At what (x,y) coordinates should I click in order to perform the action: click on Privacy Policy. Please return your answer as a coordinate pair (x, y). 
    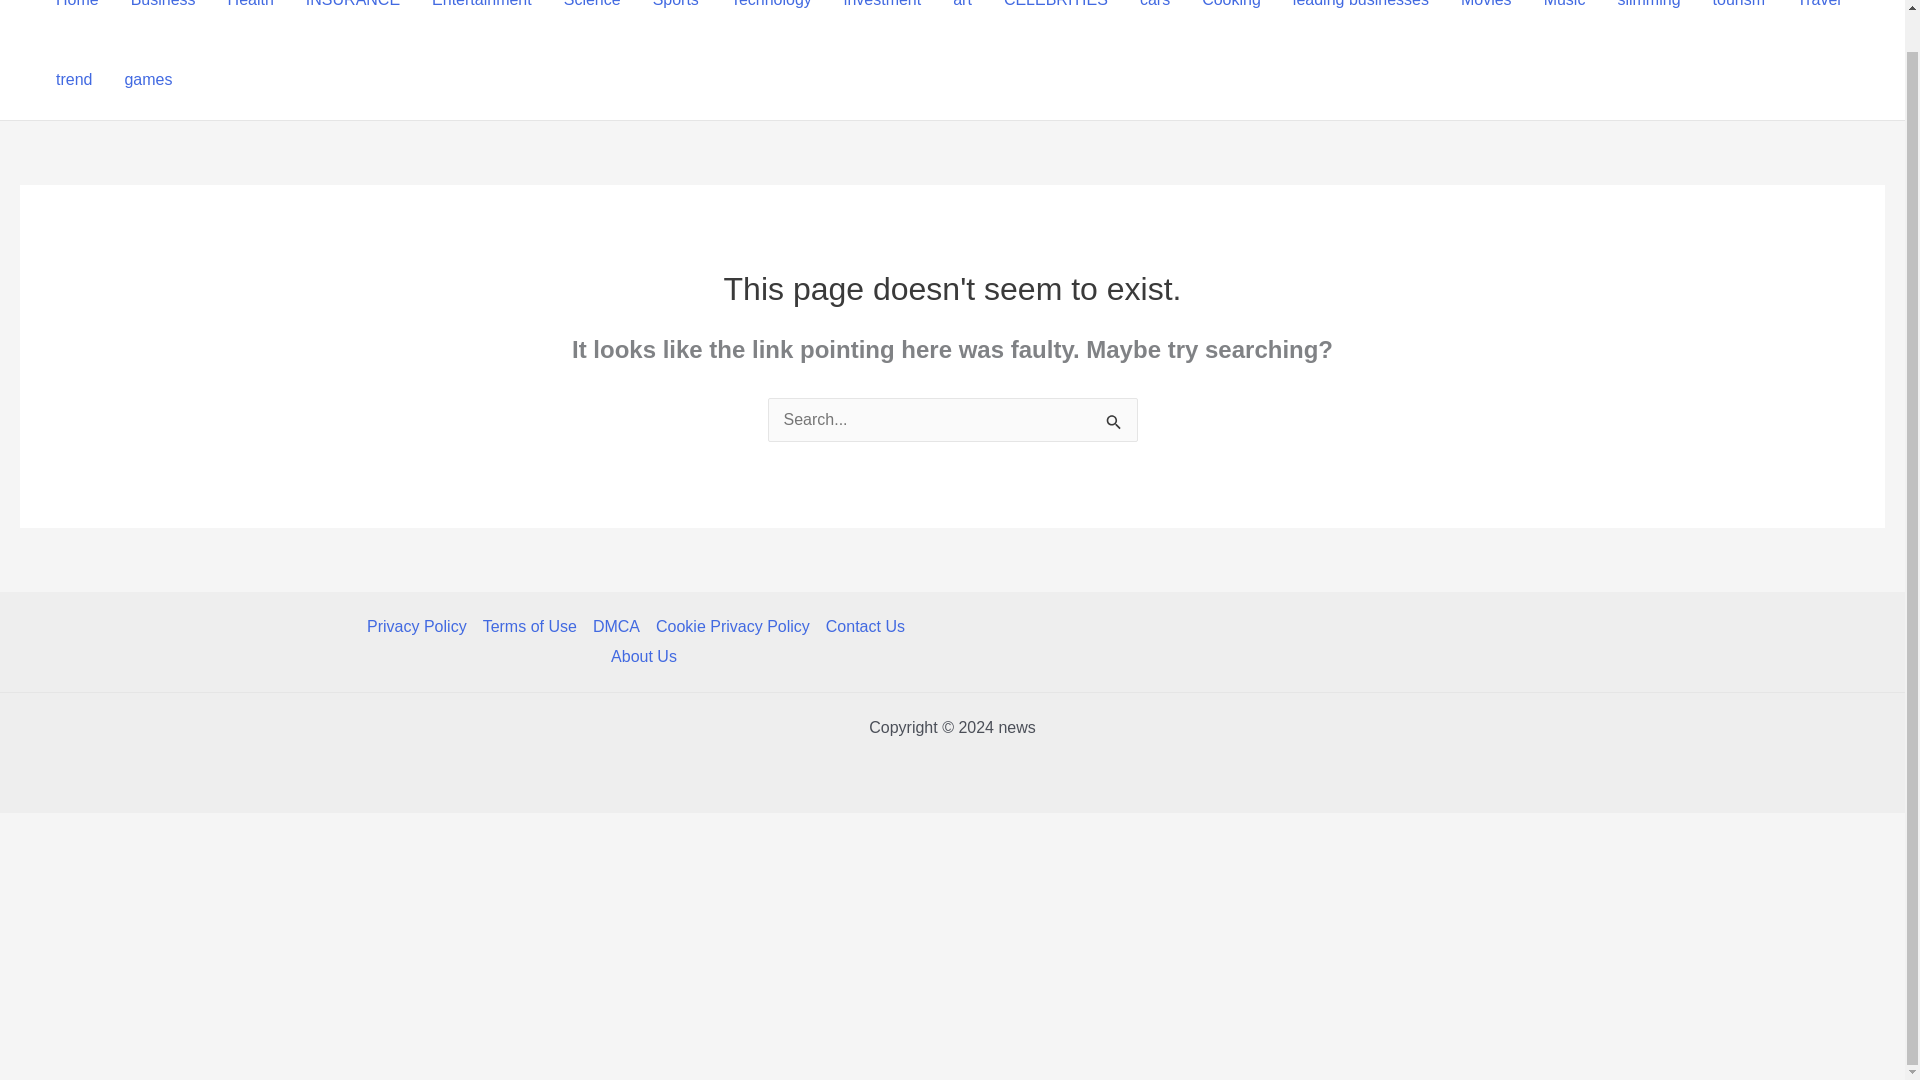
    Looking at the image, I should click on (420, 626).